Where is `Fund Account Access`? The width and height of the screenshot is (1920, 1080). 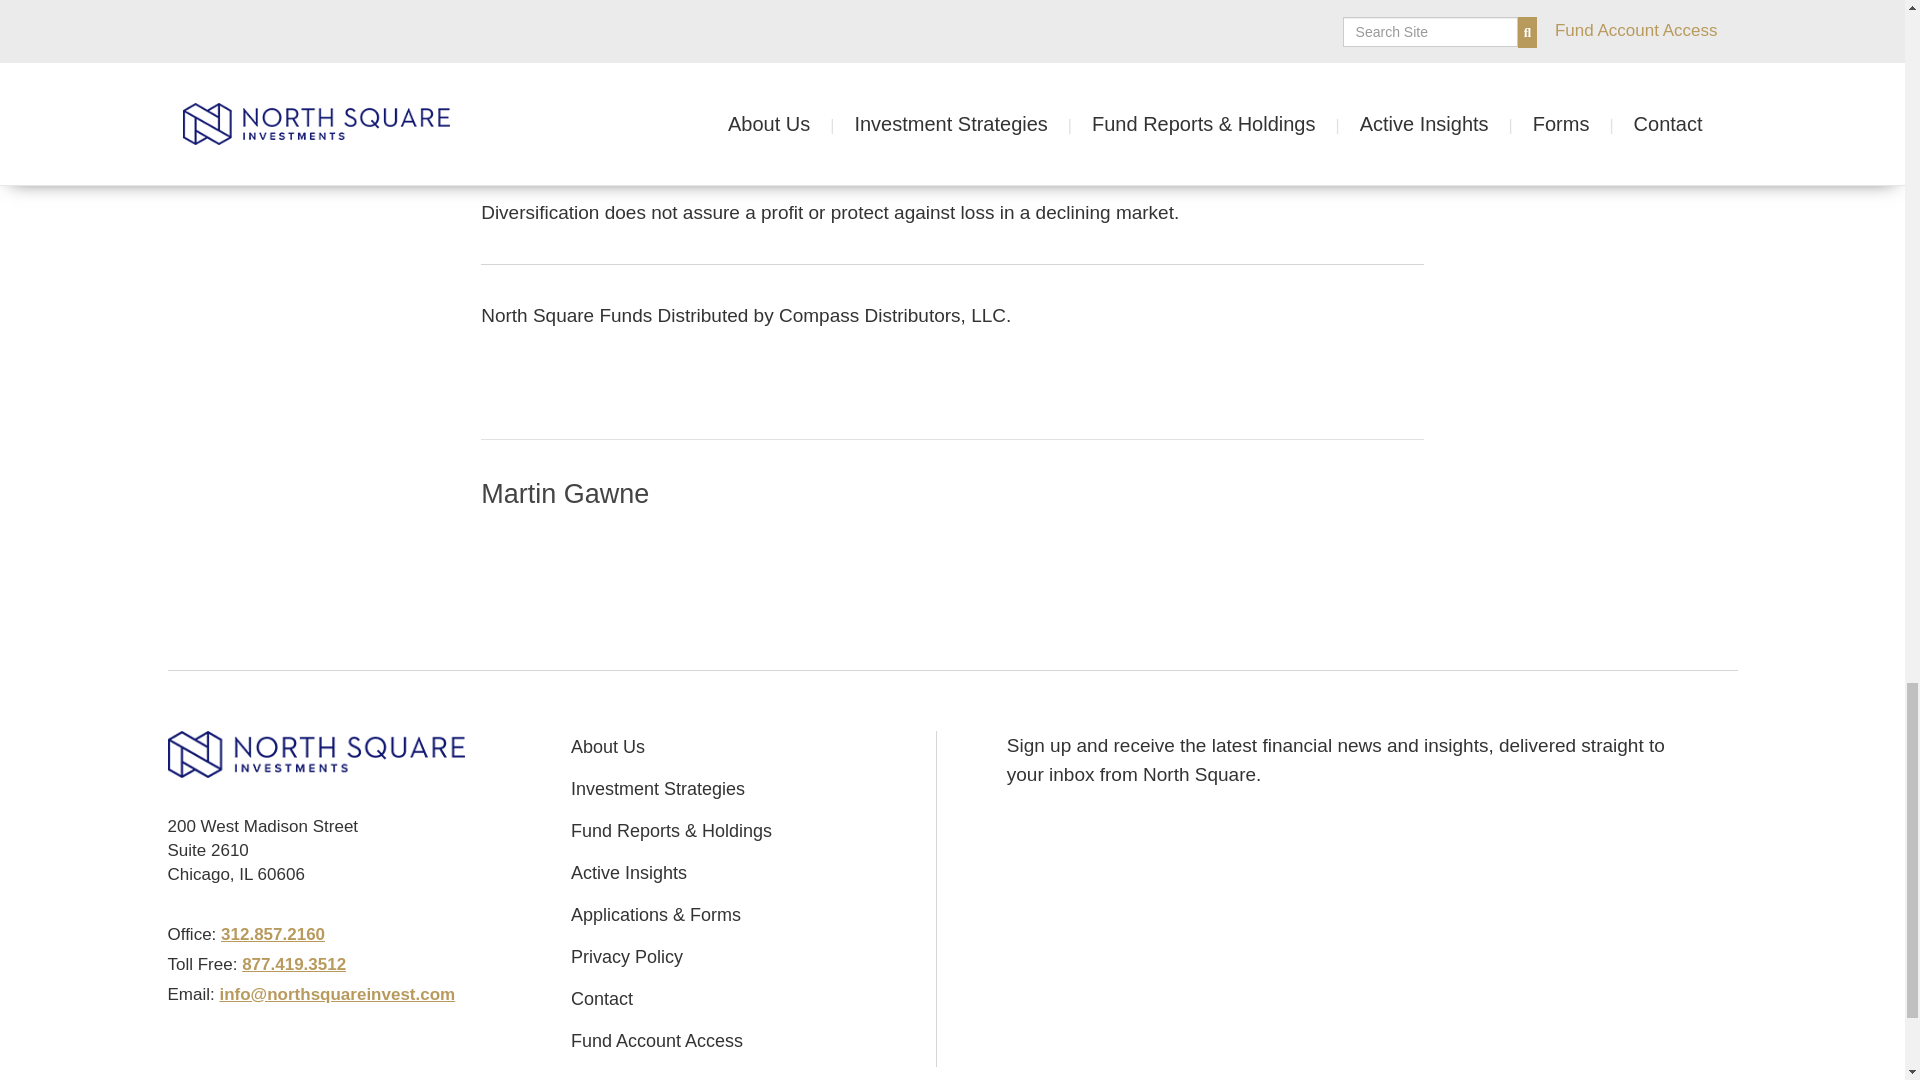 Fund Account Access is located at coordinates (656, 1041).